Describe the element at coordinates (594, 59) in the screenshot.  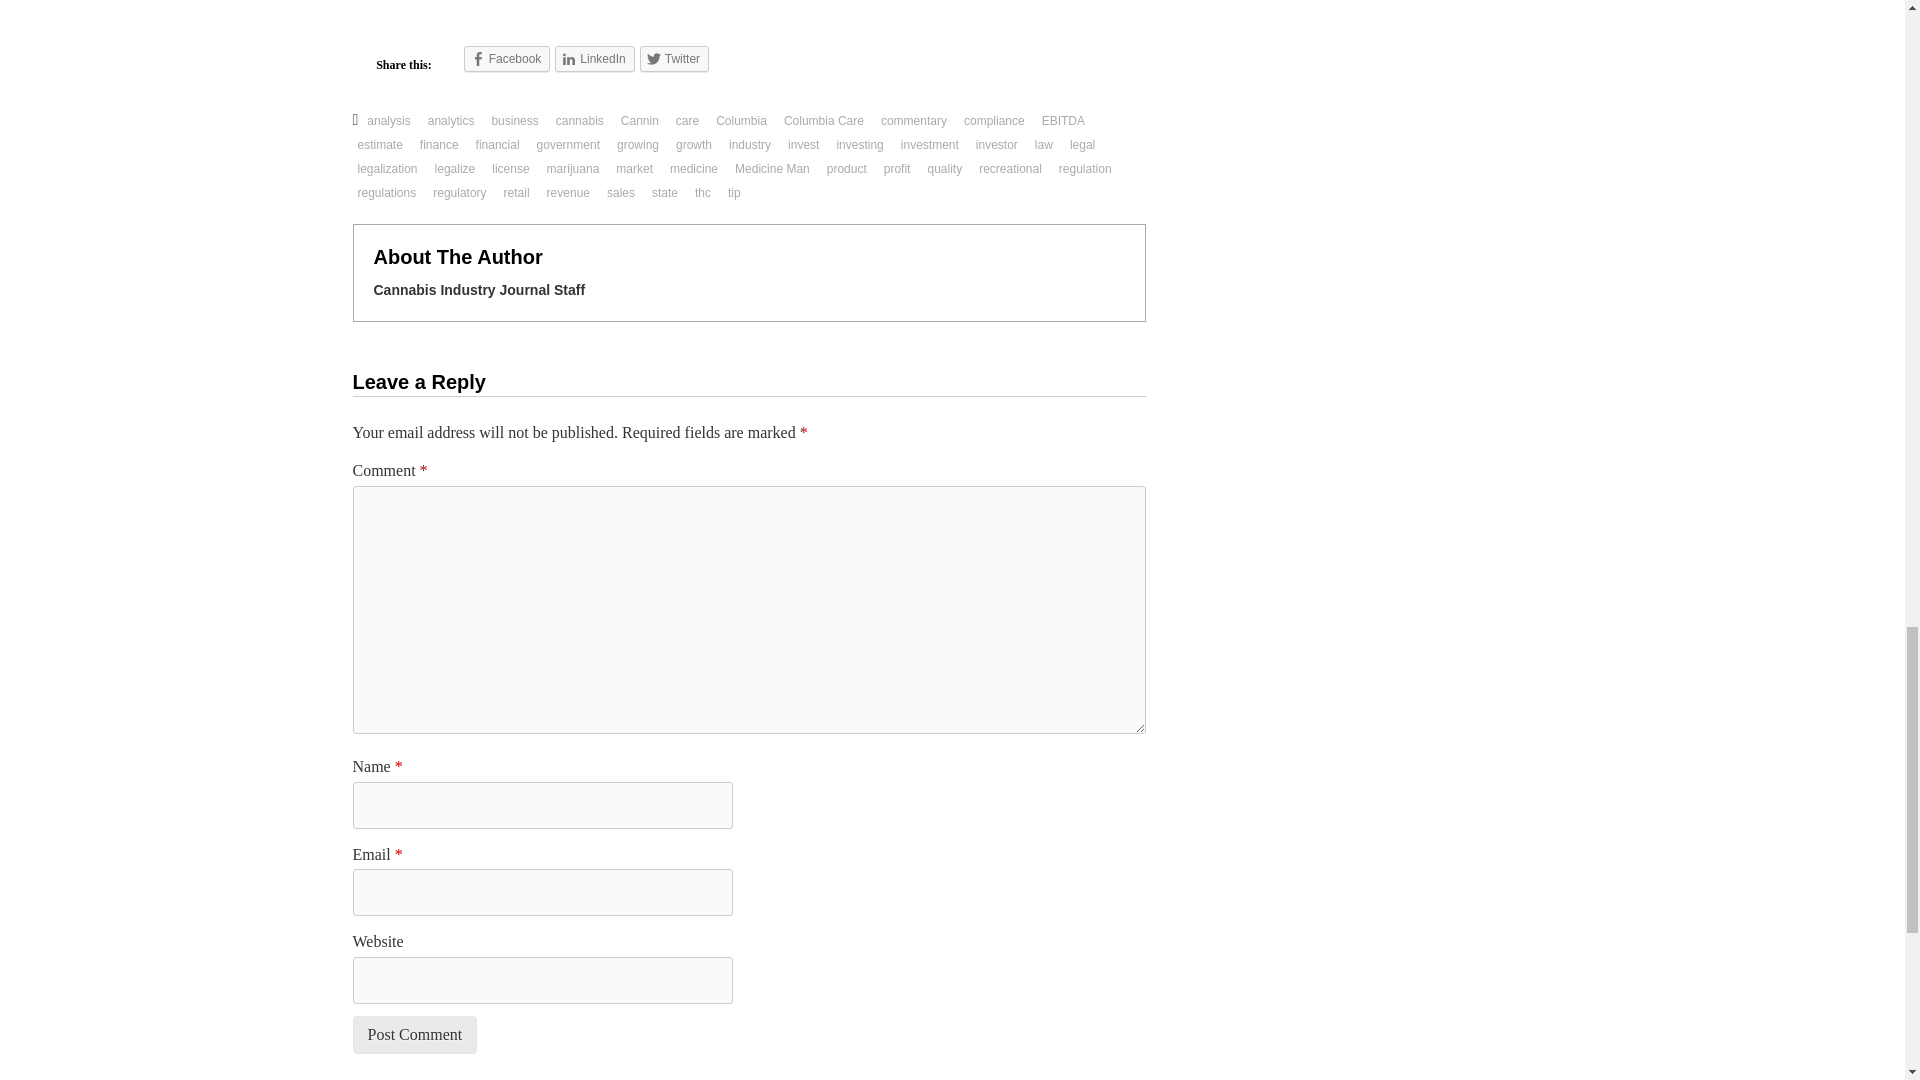
I see `Click to share on LinkedIn` at that location.